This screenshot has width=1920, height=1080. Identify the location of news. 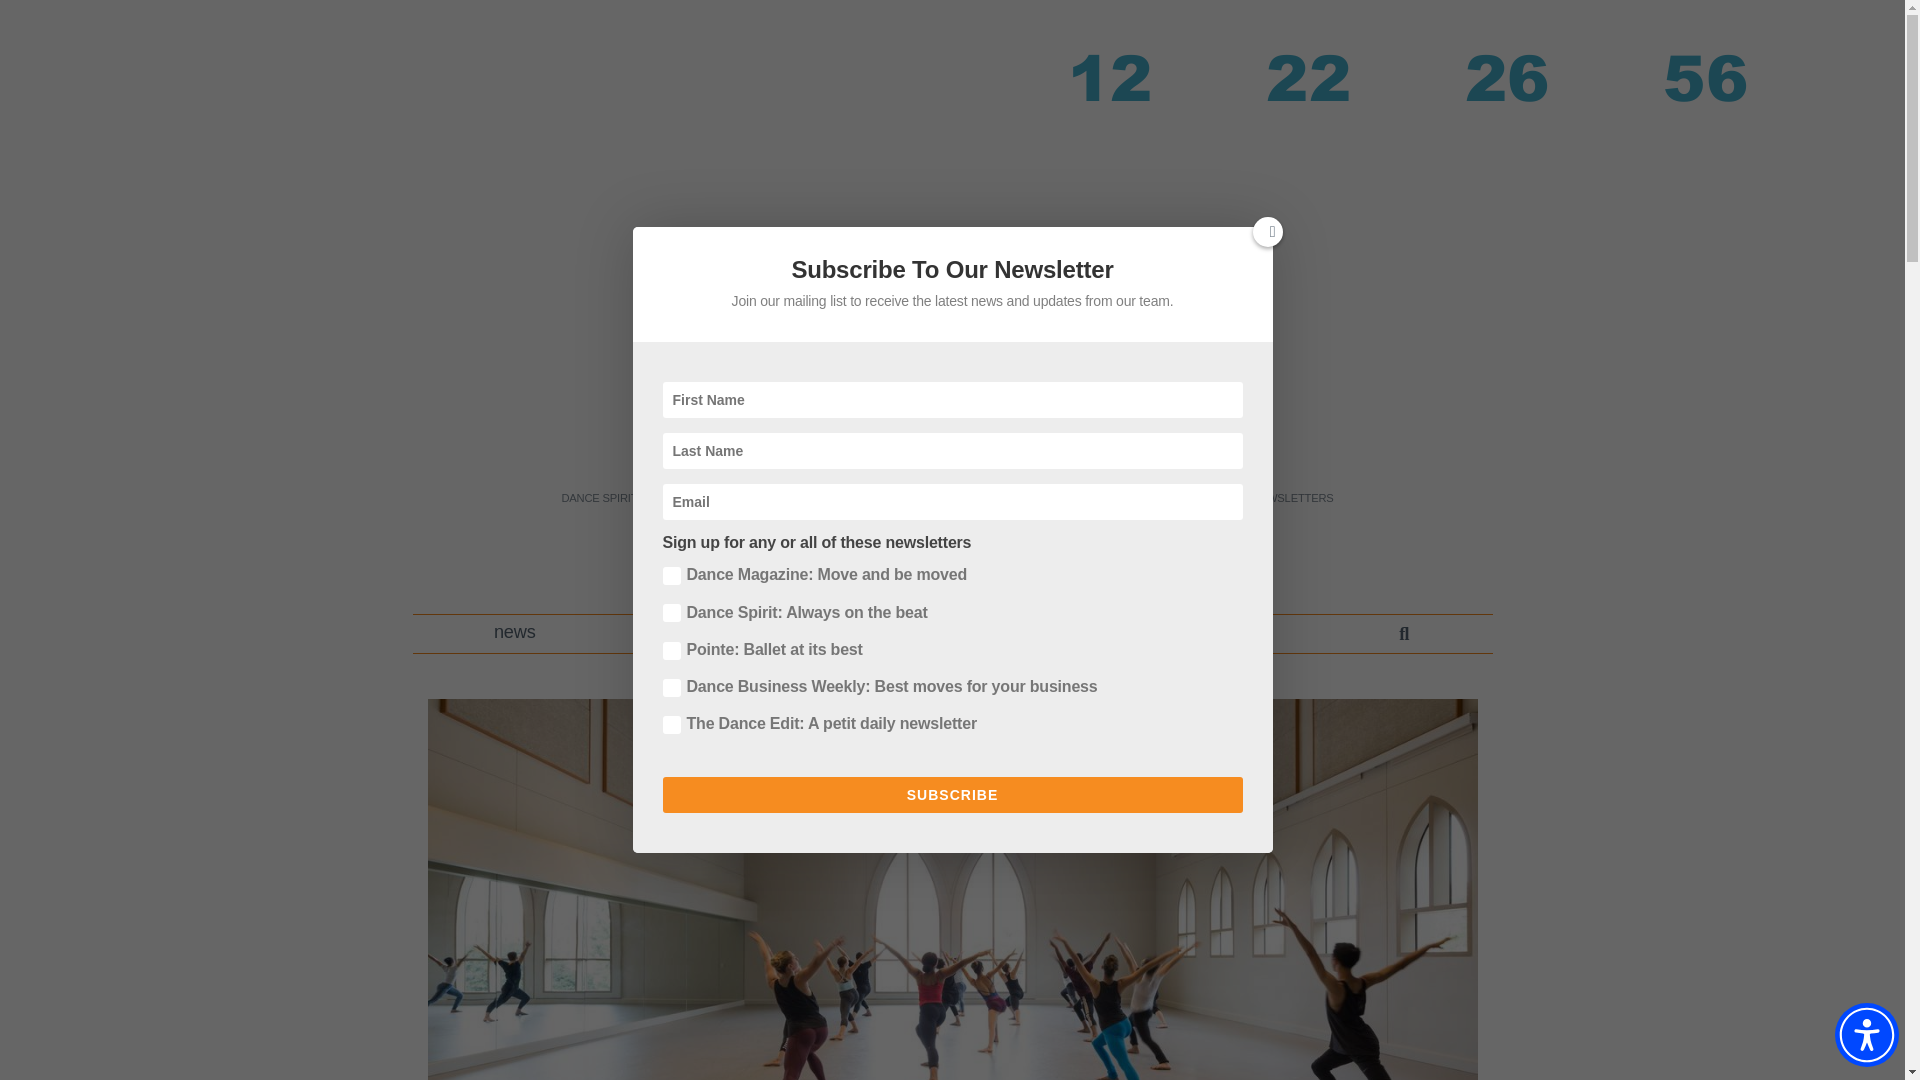
(515, 634).